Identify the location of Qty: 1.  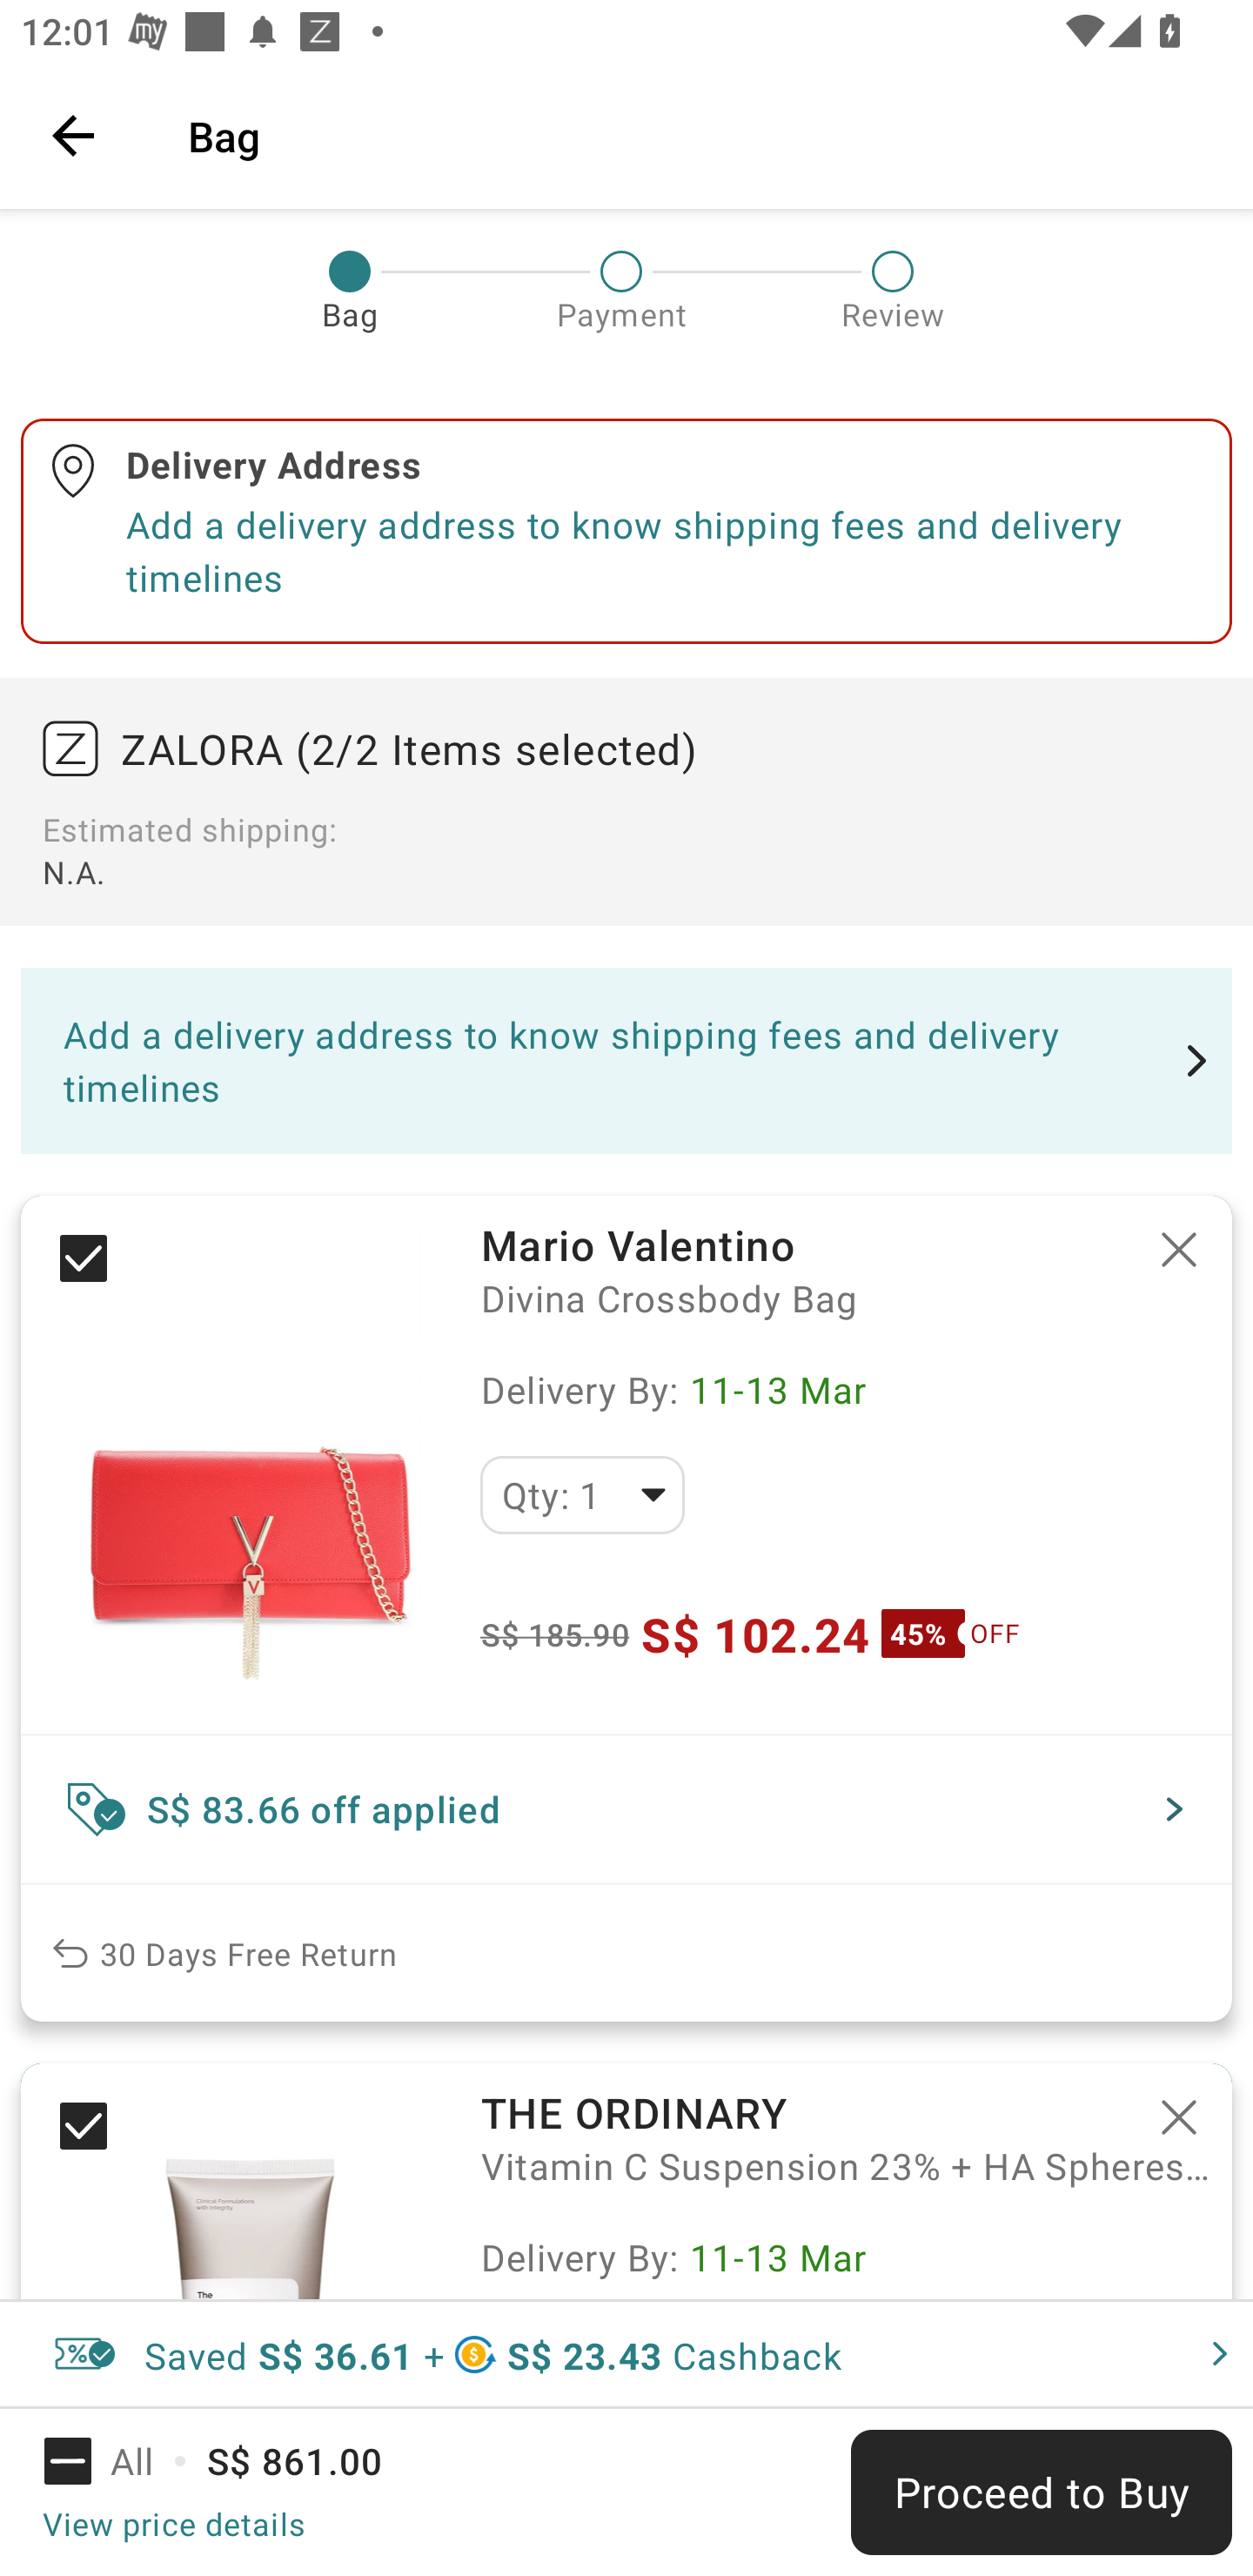
(582, 1495).